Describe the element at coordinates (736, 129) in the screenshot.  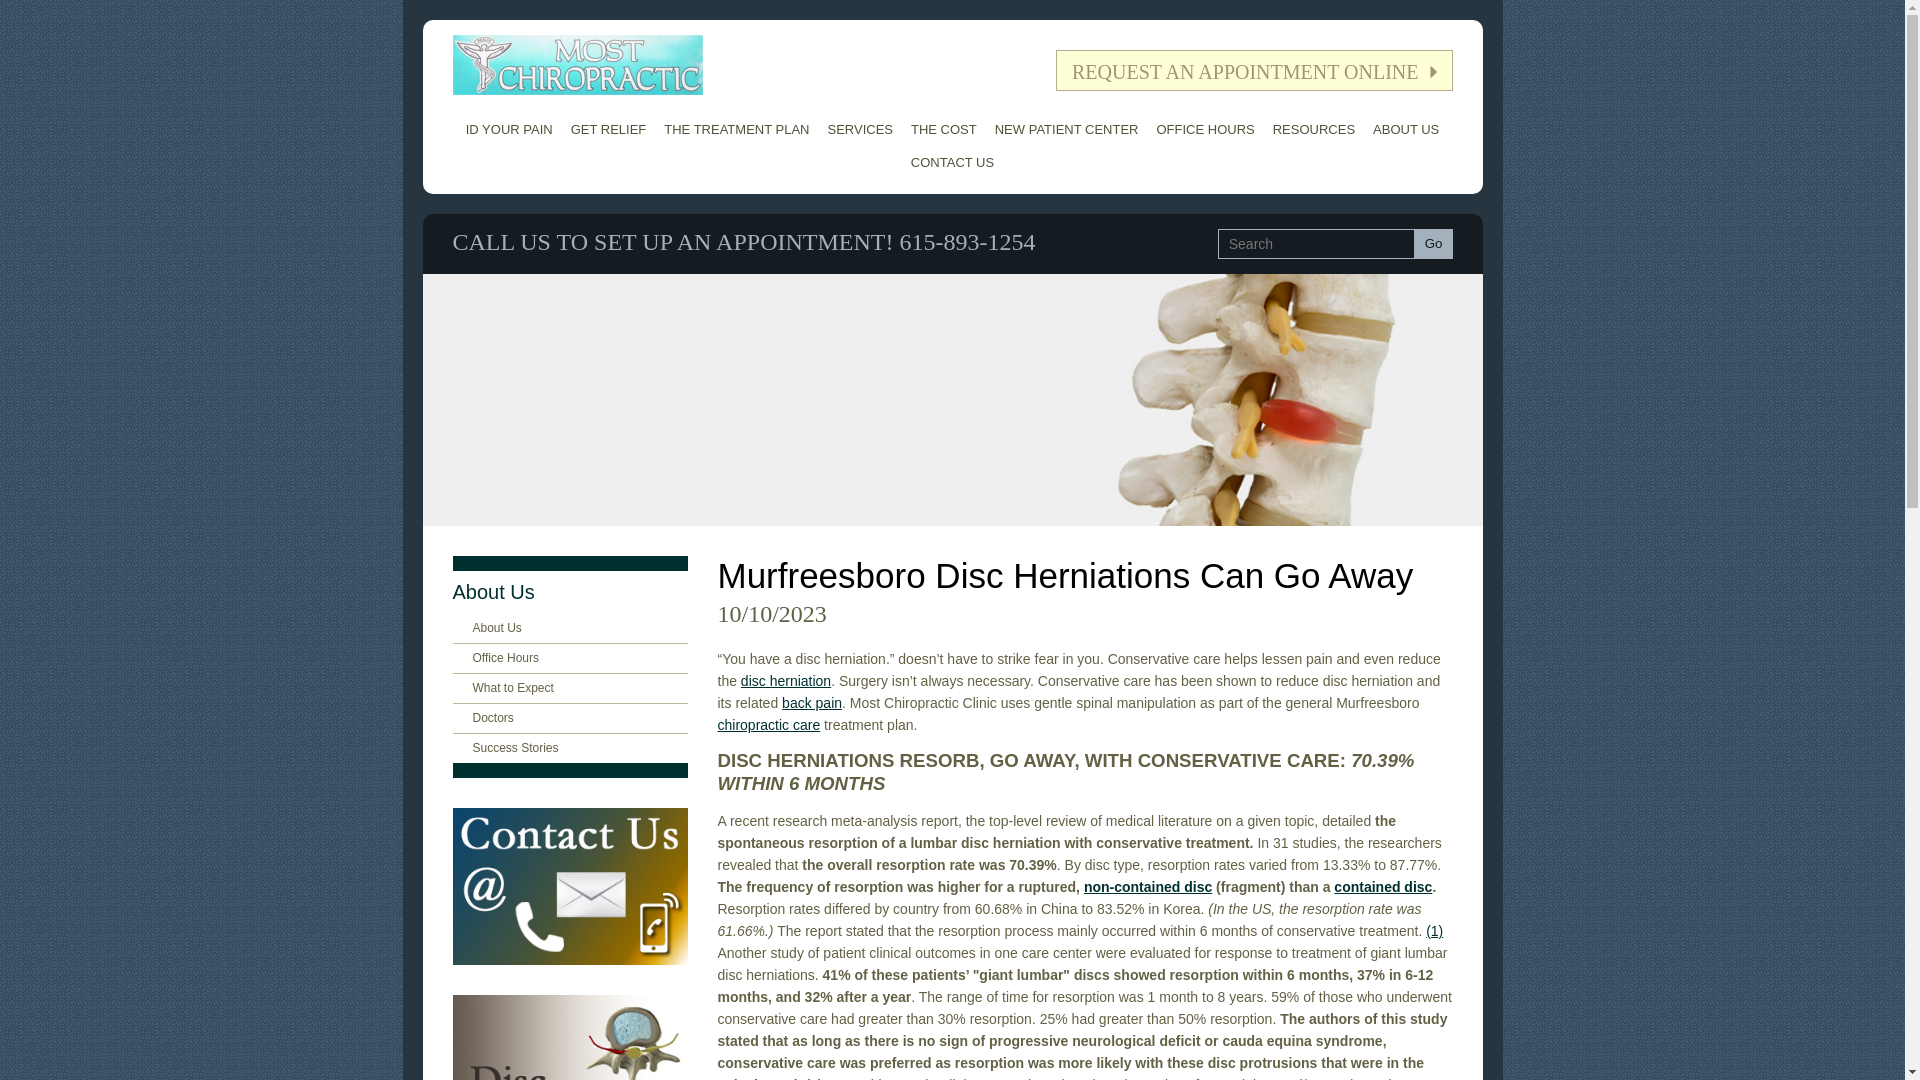
I see `THE TREATMENT PLAN` at that location.